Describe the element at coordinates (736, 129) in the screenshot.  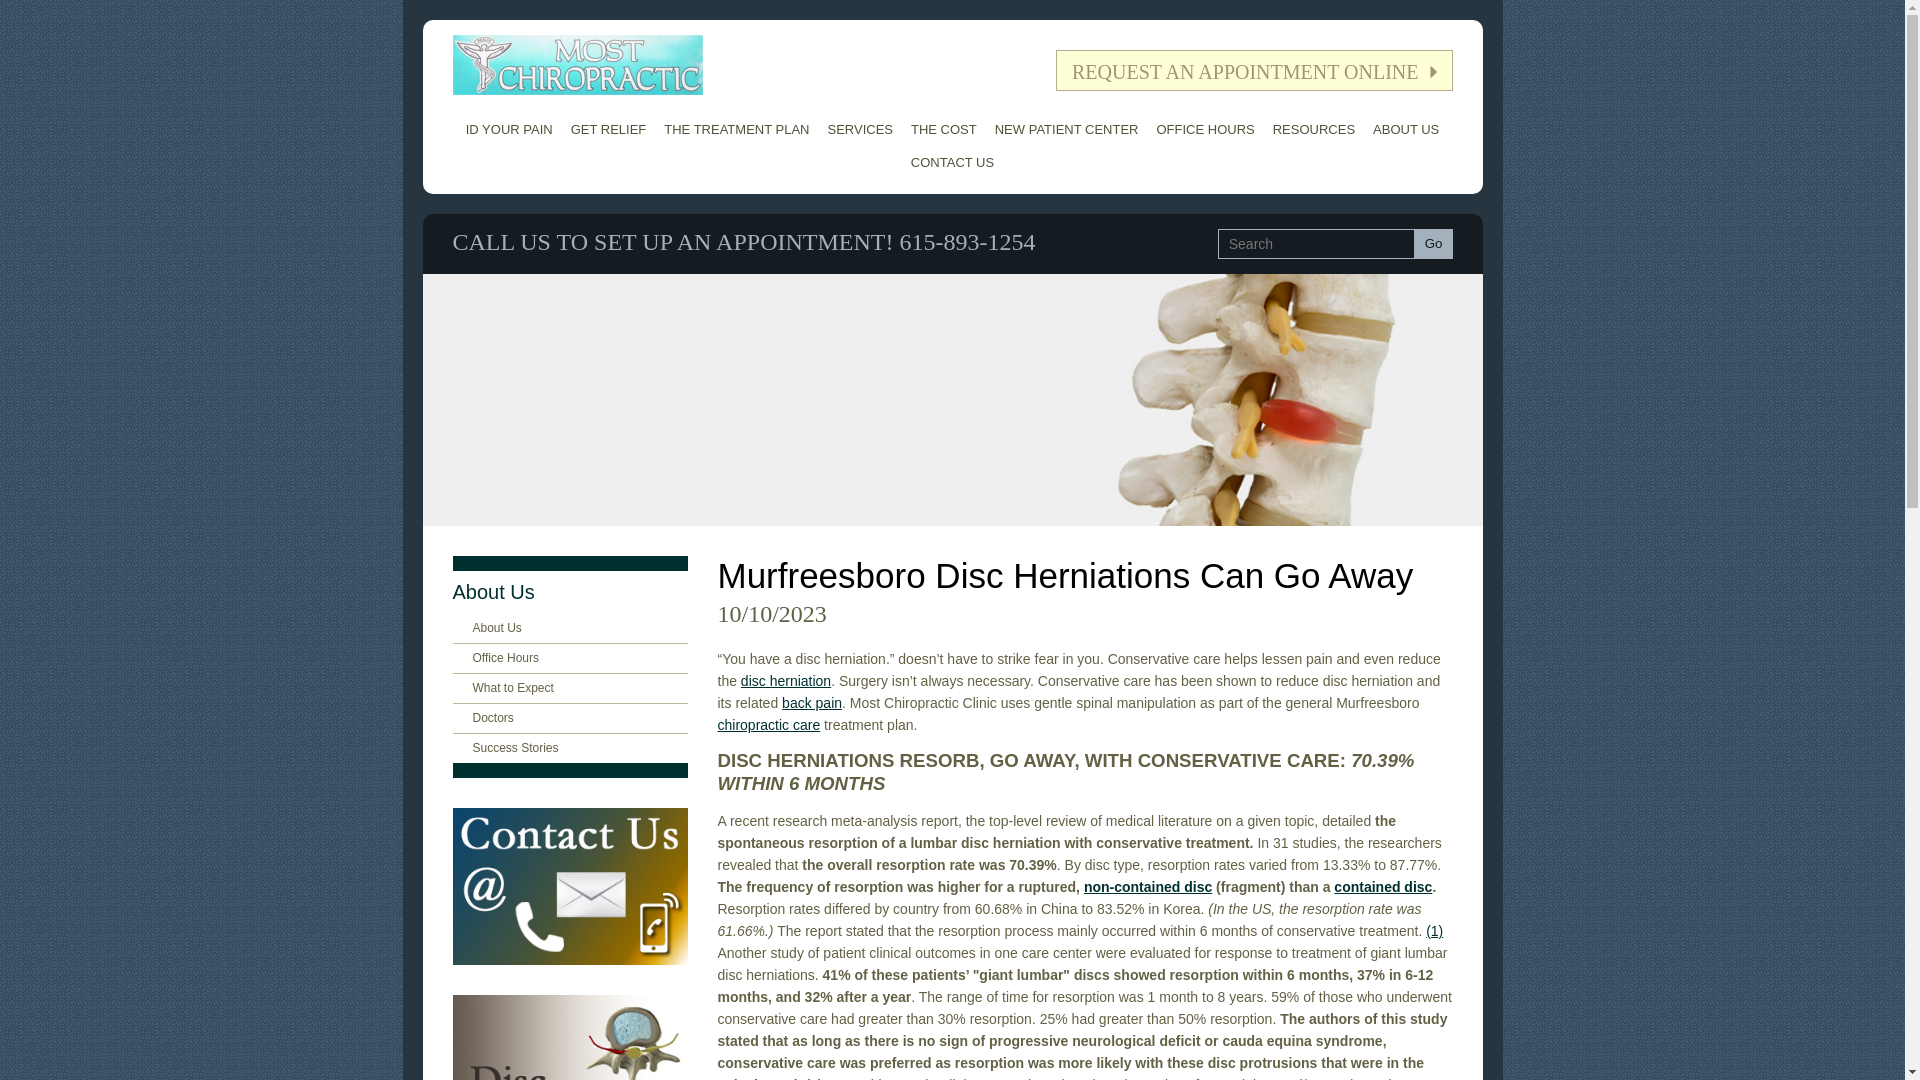
I see `THE TREATMENT PLAN` at that location.